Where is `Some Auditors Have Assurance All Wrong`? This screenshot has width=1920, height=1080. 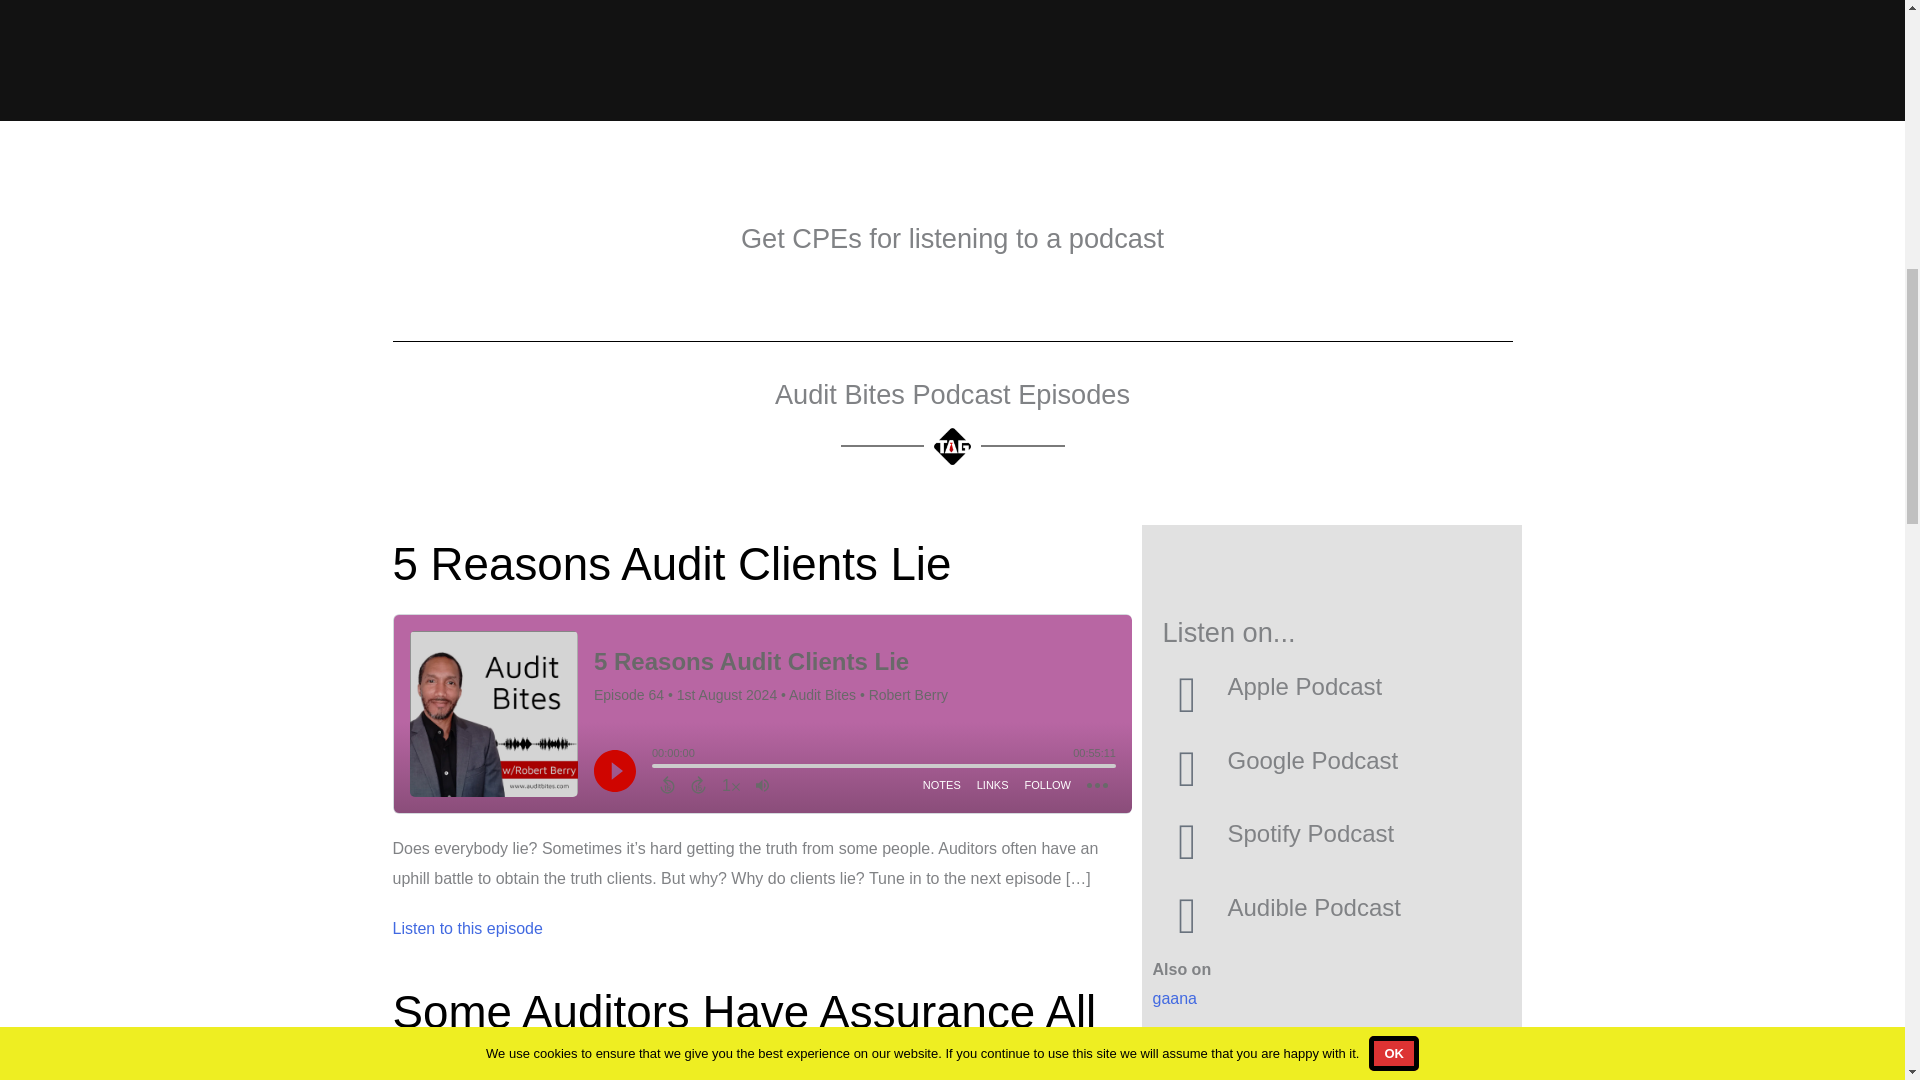 Some Auditors Have Assurance All Wrong is located at coordinates (744, 1034).